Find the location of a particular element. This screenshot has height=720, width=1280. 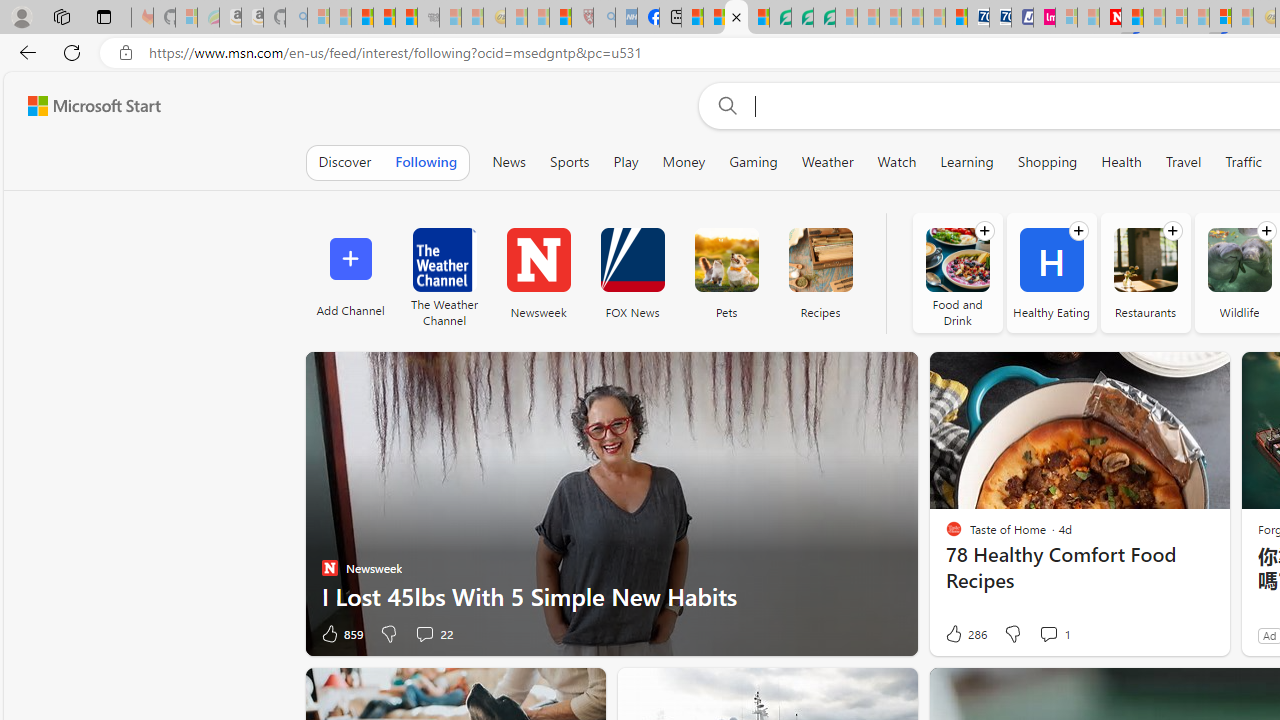

Recipes is located at coordinates (820, 260).